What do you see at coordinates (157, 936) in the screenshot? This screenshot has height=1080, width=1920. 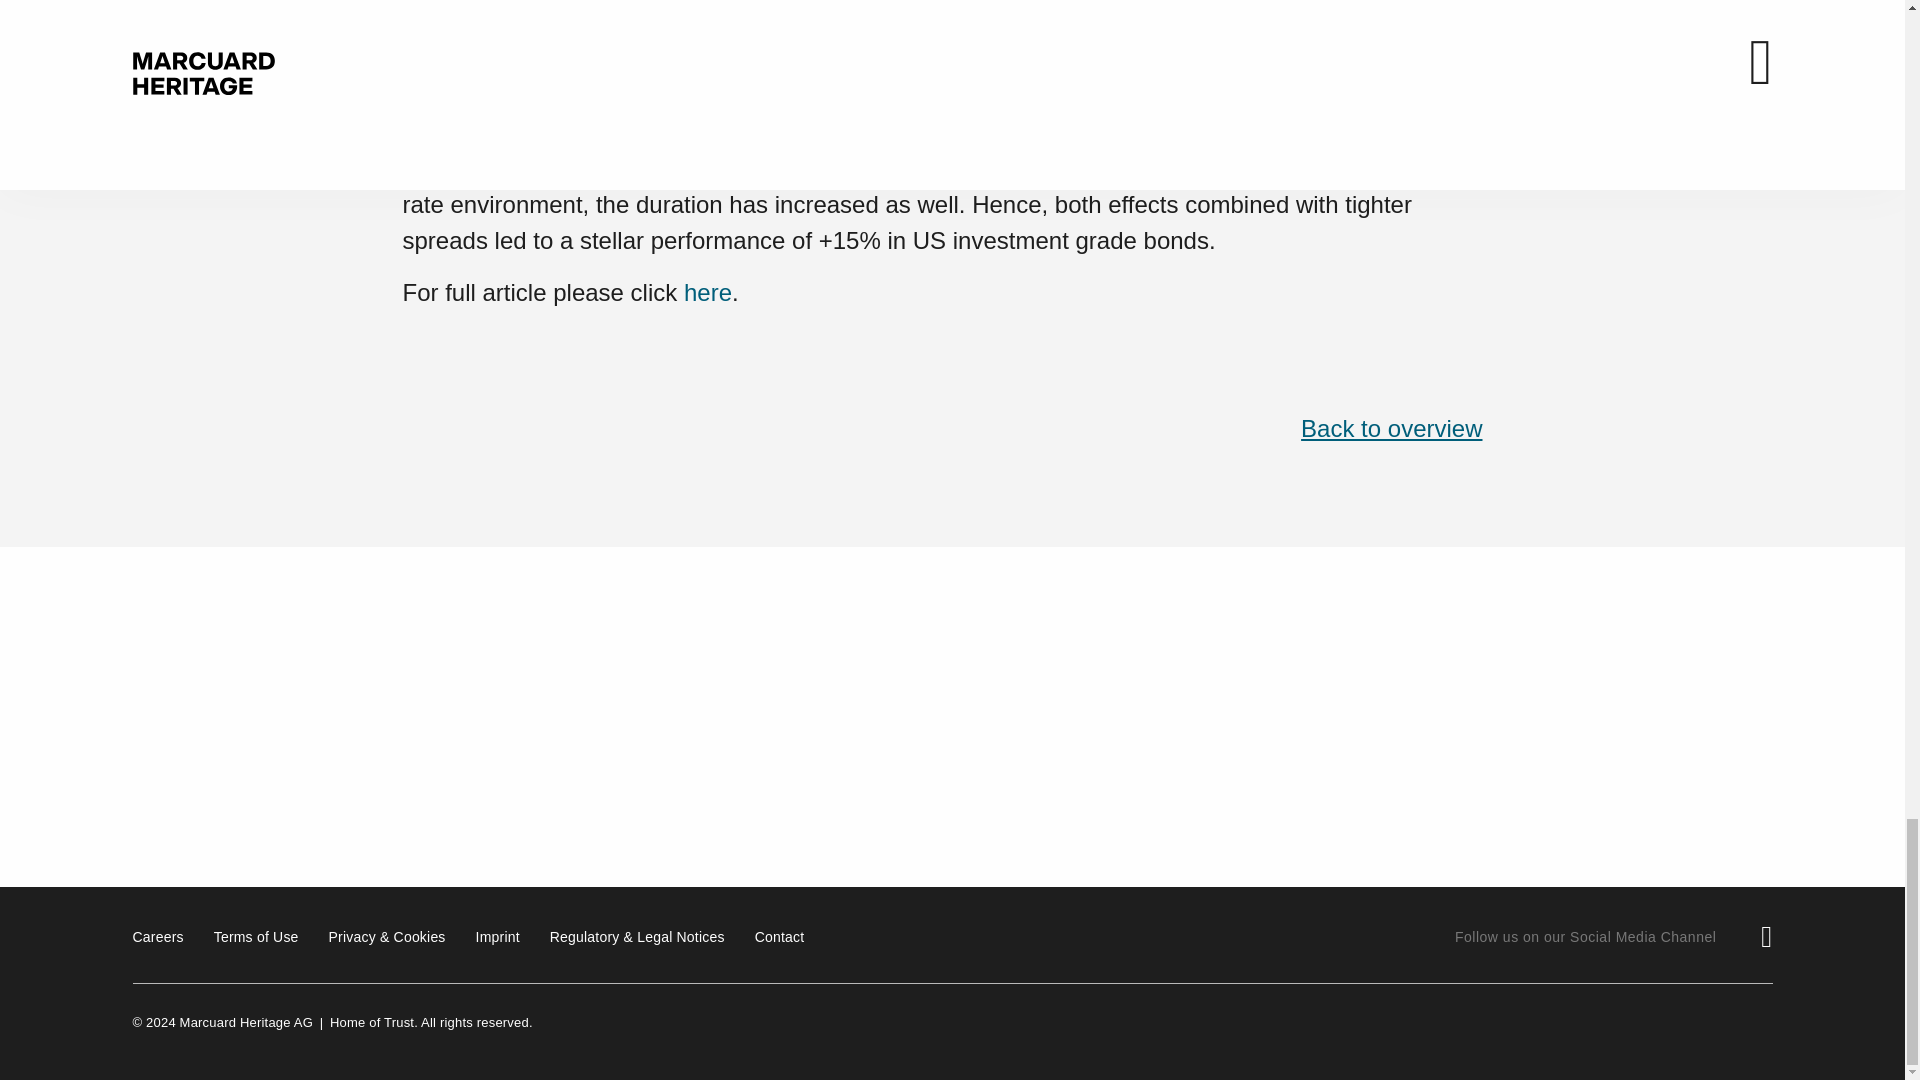 I see `Careers` at bounding box center [157, 936].